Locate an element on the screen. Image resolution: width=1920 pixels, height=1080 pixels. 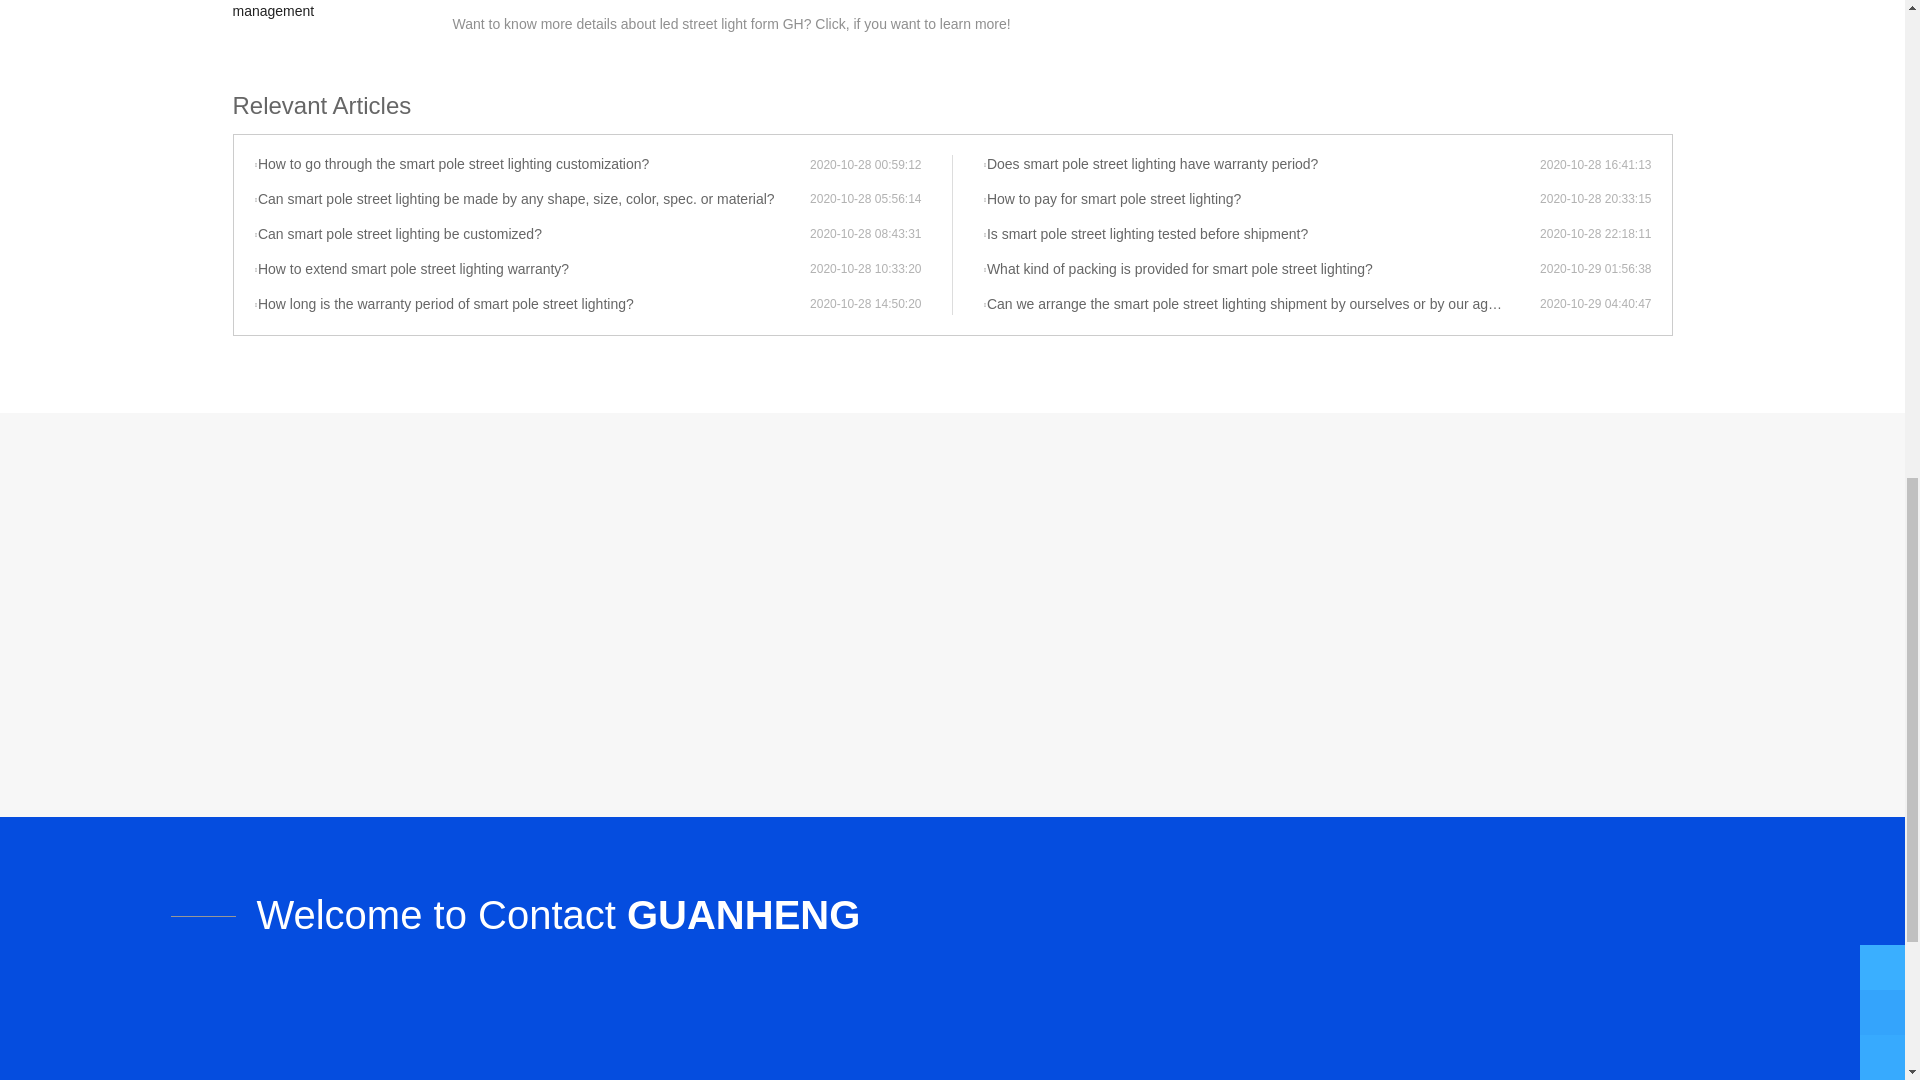
Does smart pole street lighting have warranty period? is located at coordinates (1260, 164).